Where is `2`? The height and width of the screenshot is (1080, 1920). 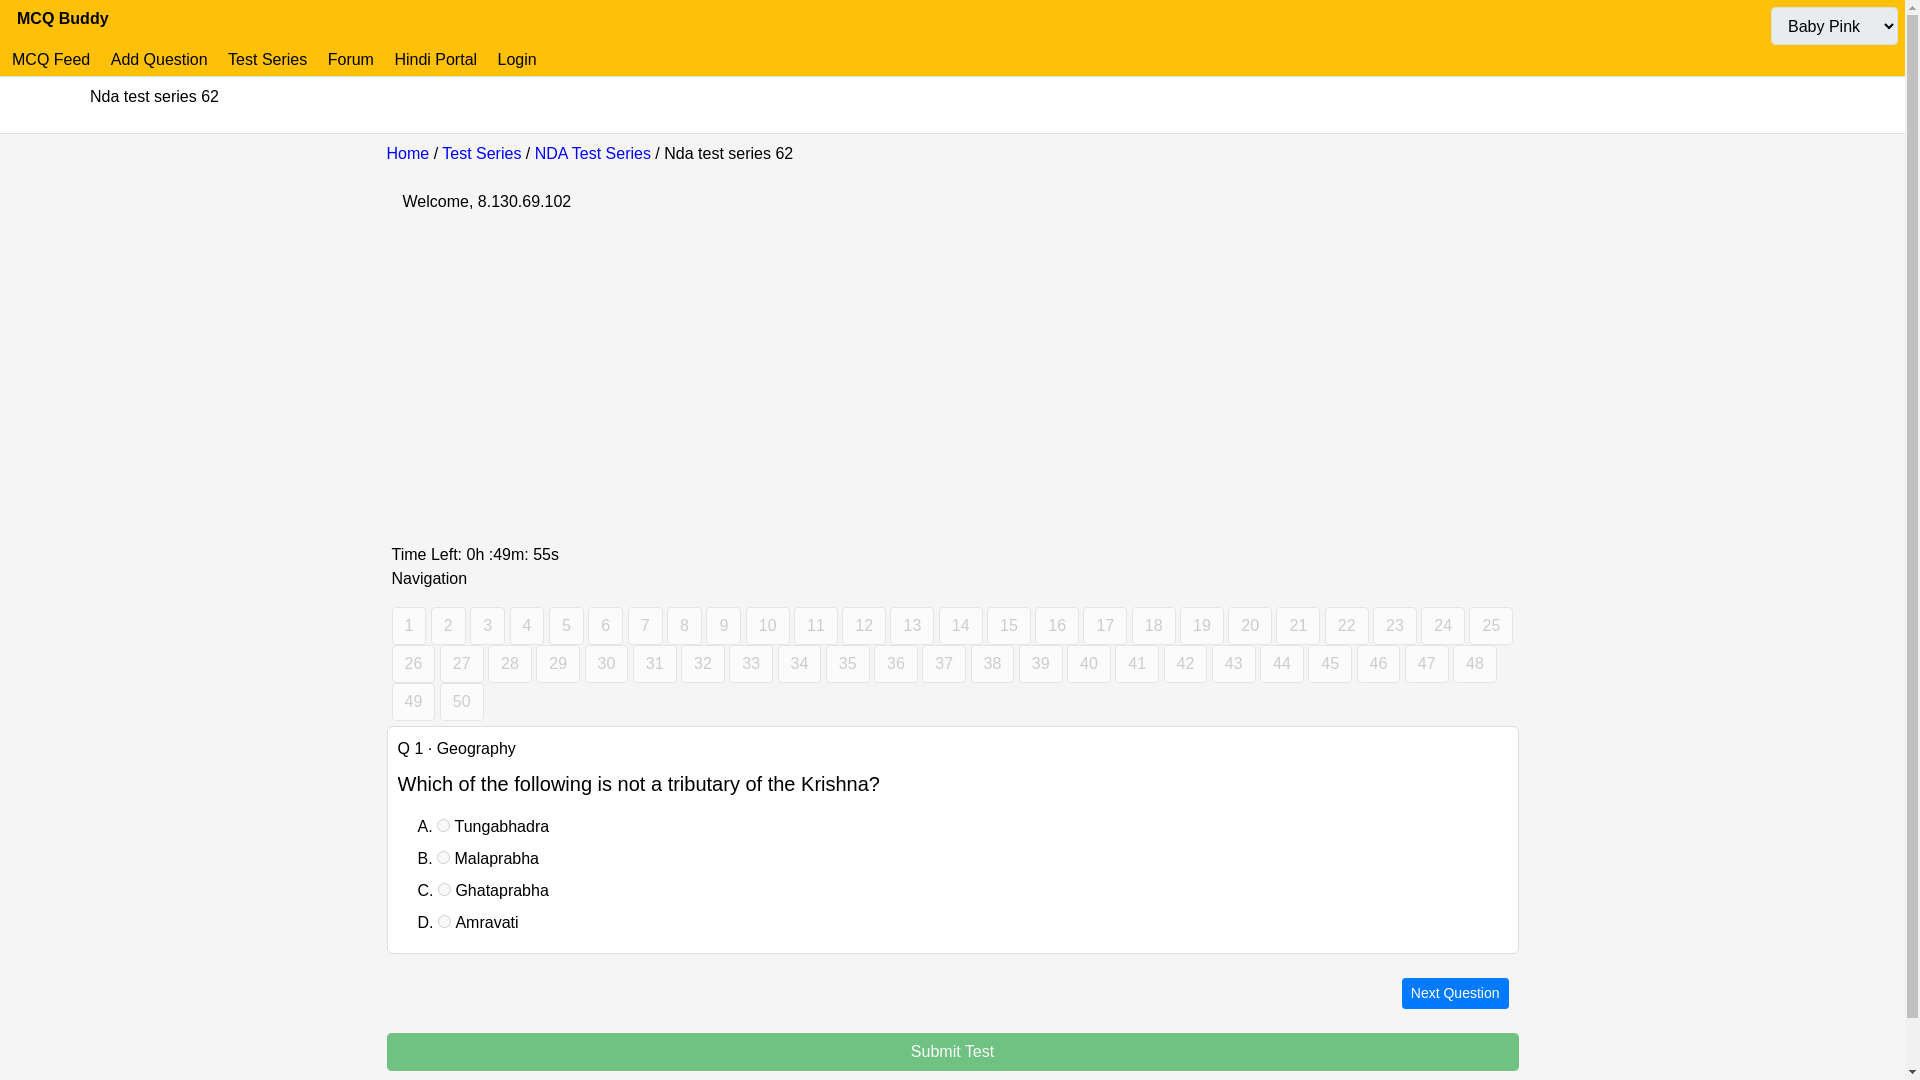 2 is located at coordinates (448, 625).